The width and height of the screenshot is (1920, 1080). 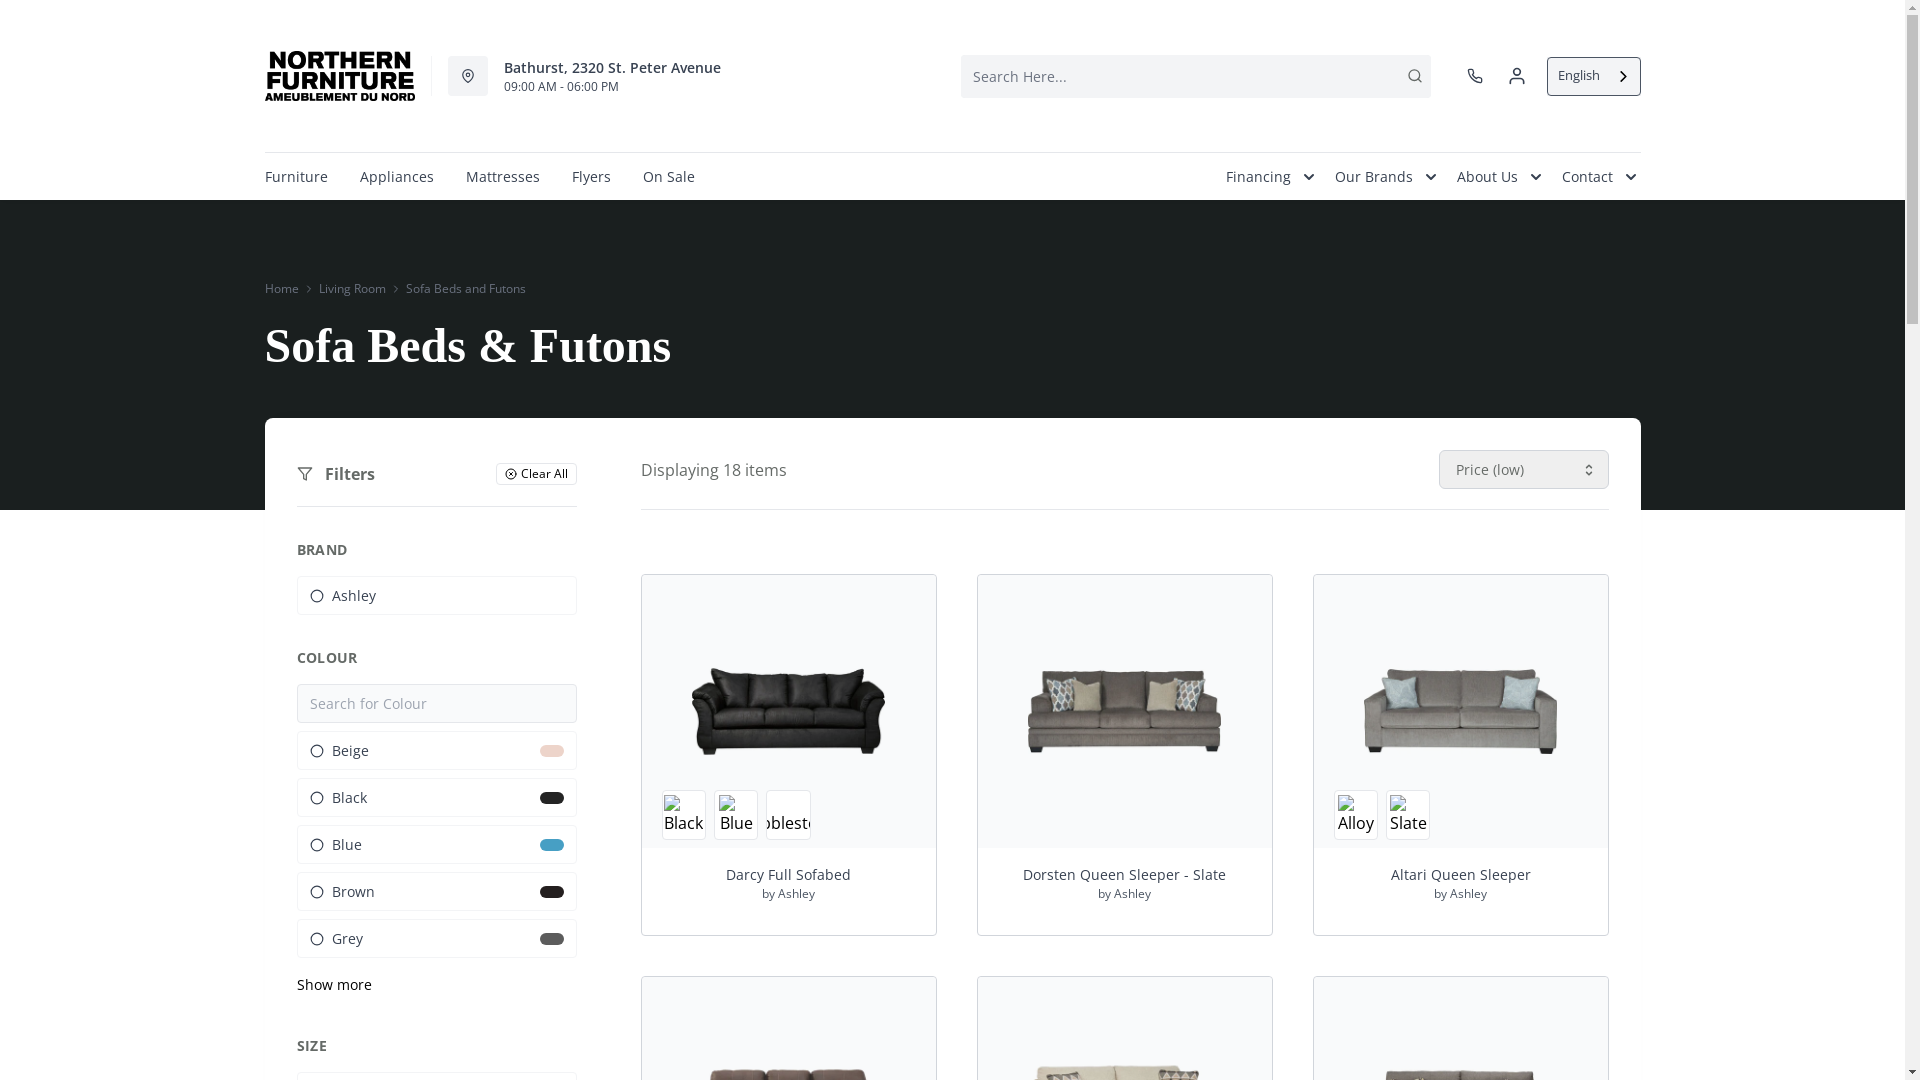 What do you see at coordinates (503, 176) in the screenshot?
I see `Mattresses` at bounding box center [503, 176].